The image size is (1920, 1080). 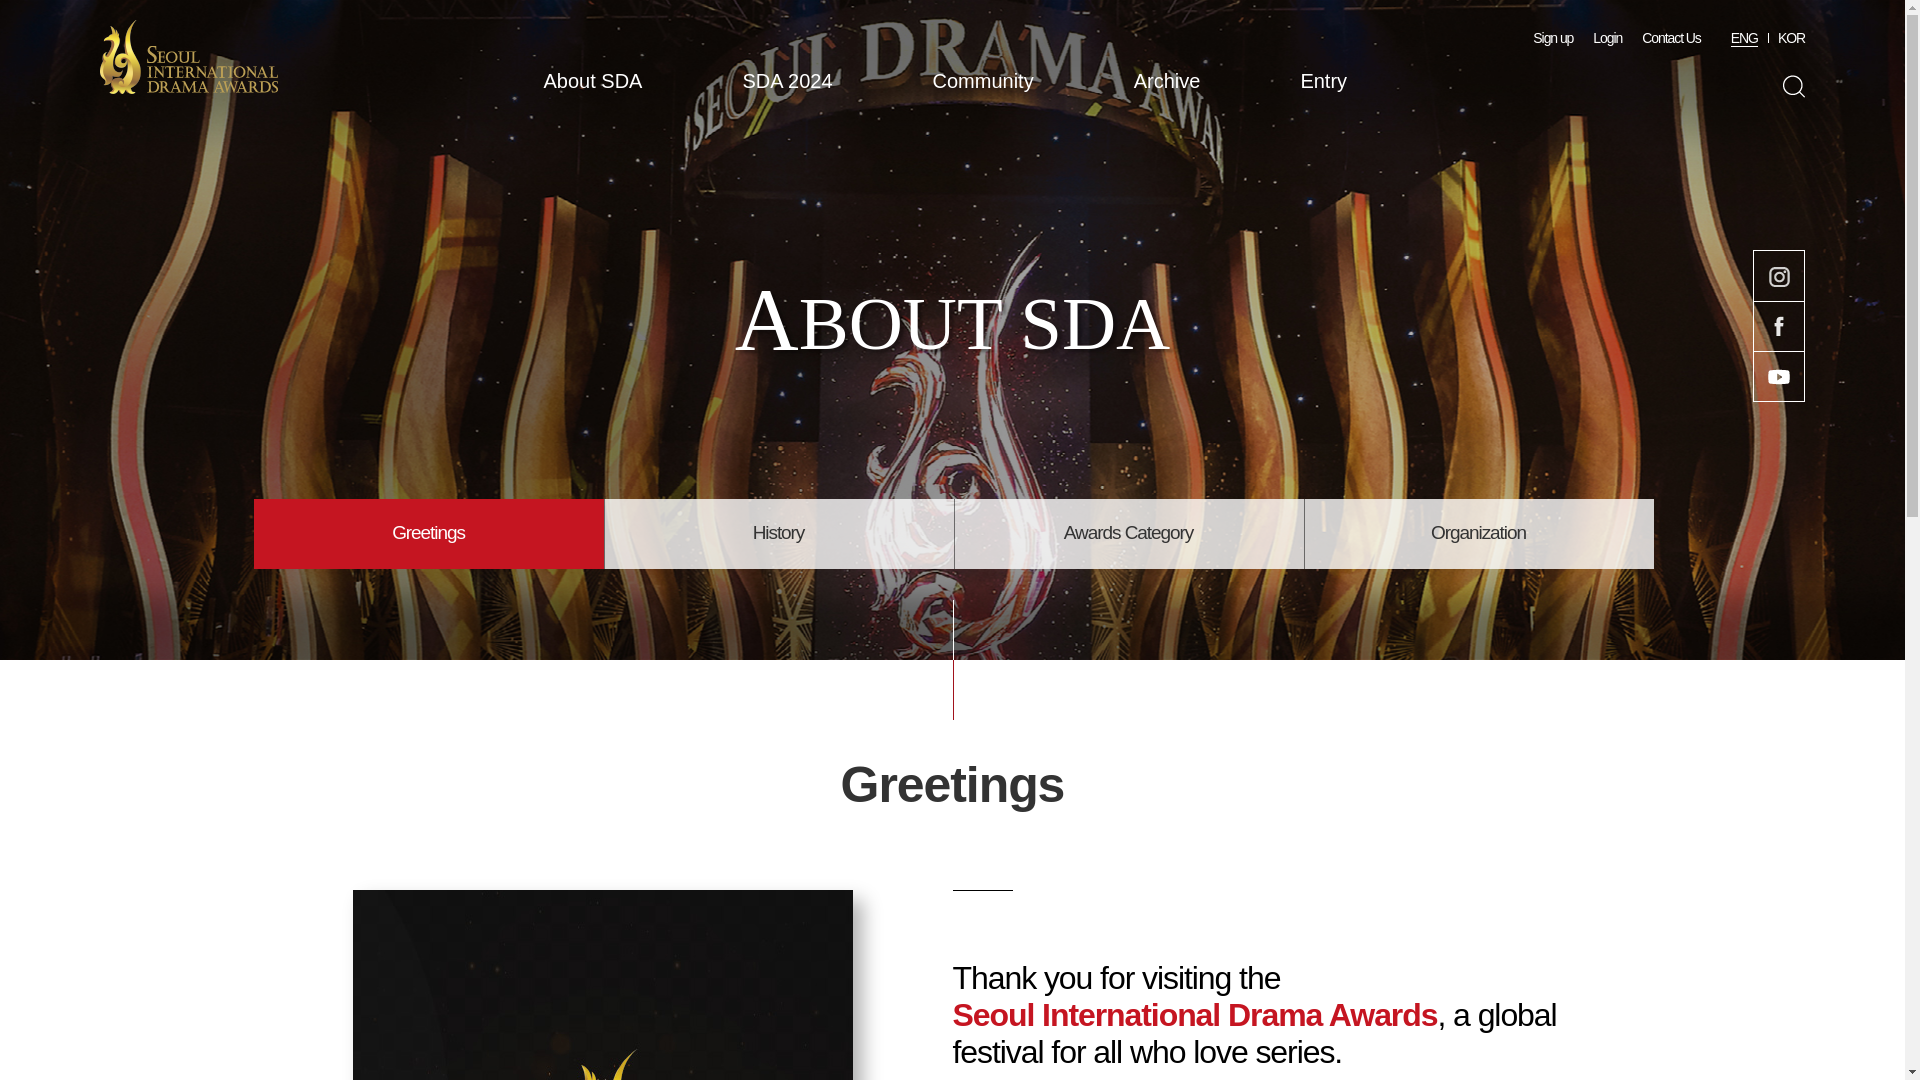 I want to click on Entry, so click(x=1323, y=83).